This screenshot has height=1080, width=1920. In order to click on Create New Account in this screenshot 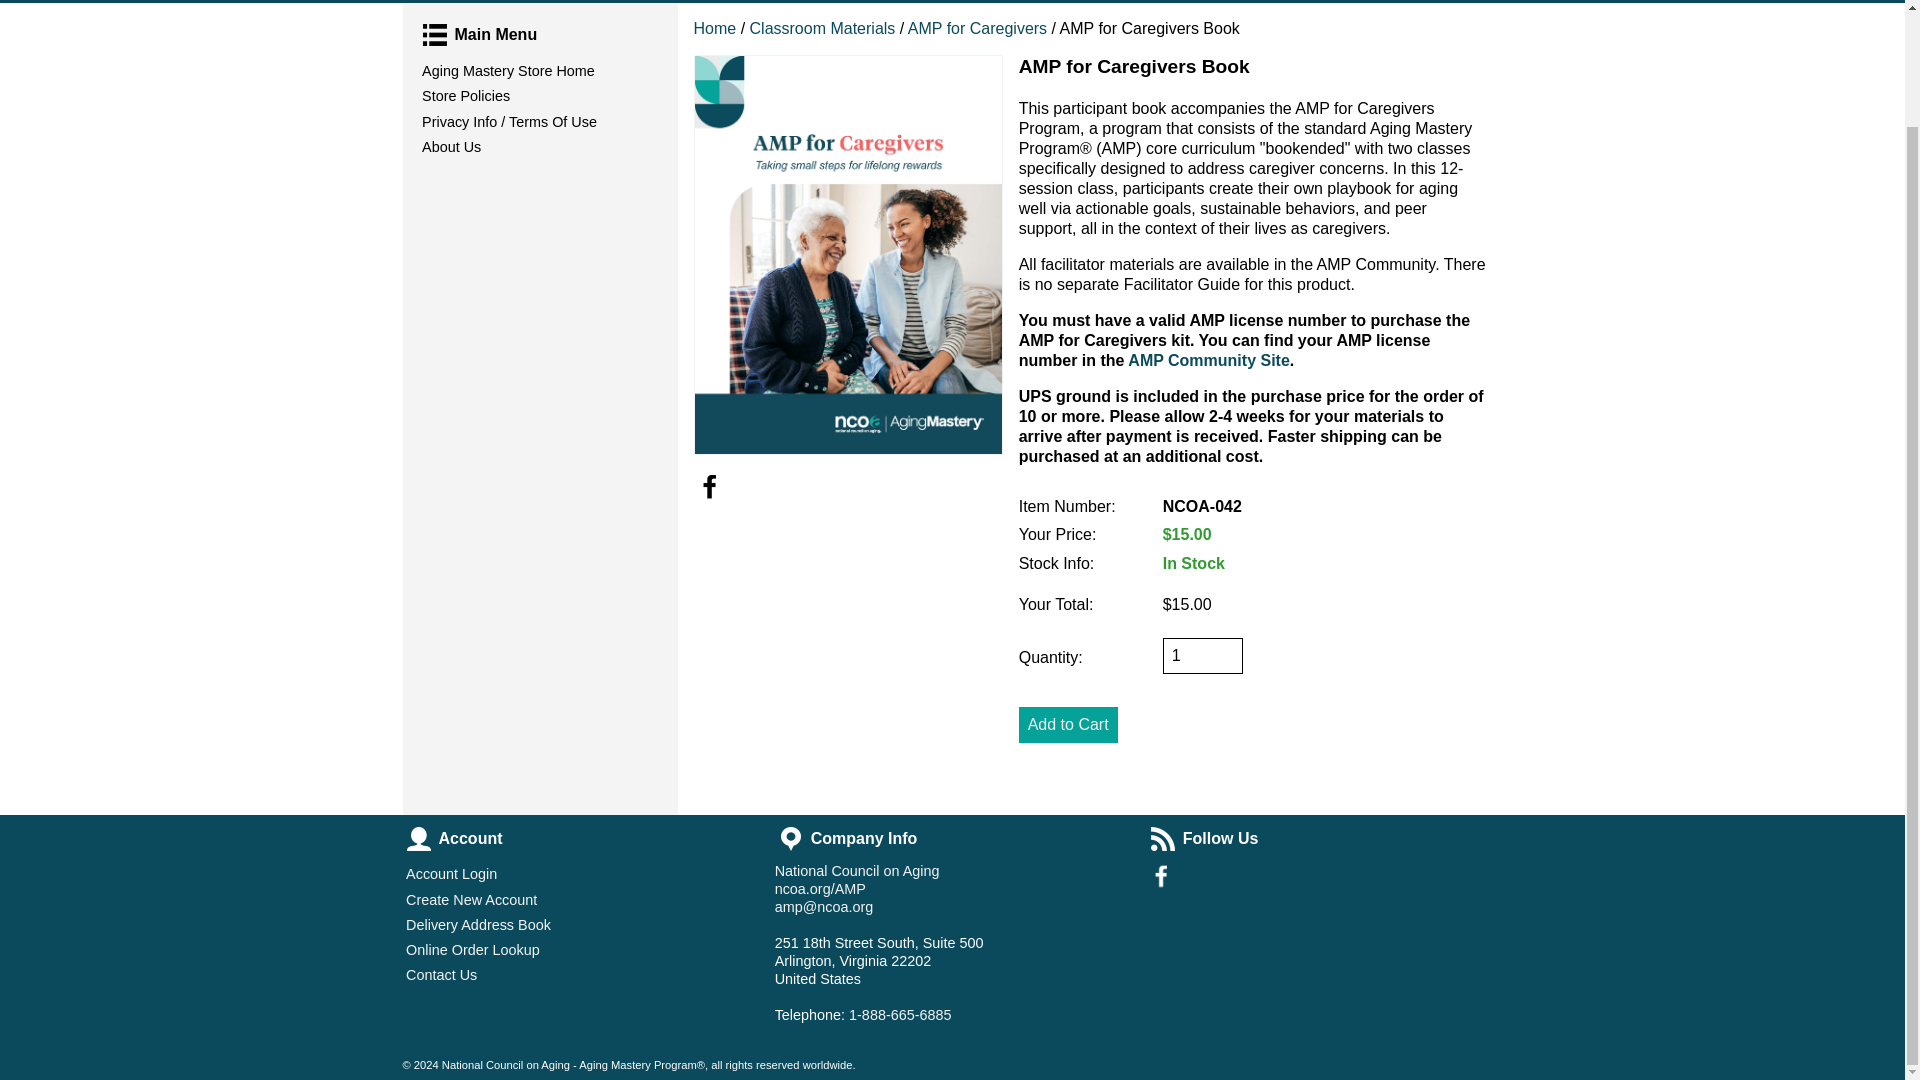, I will do `click(580, 898)`.